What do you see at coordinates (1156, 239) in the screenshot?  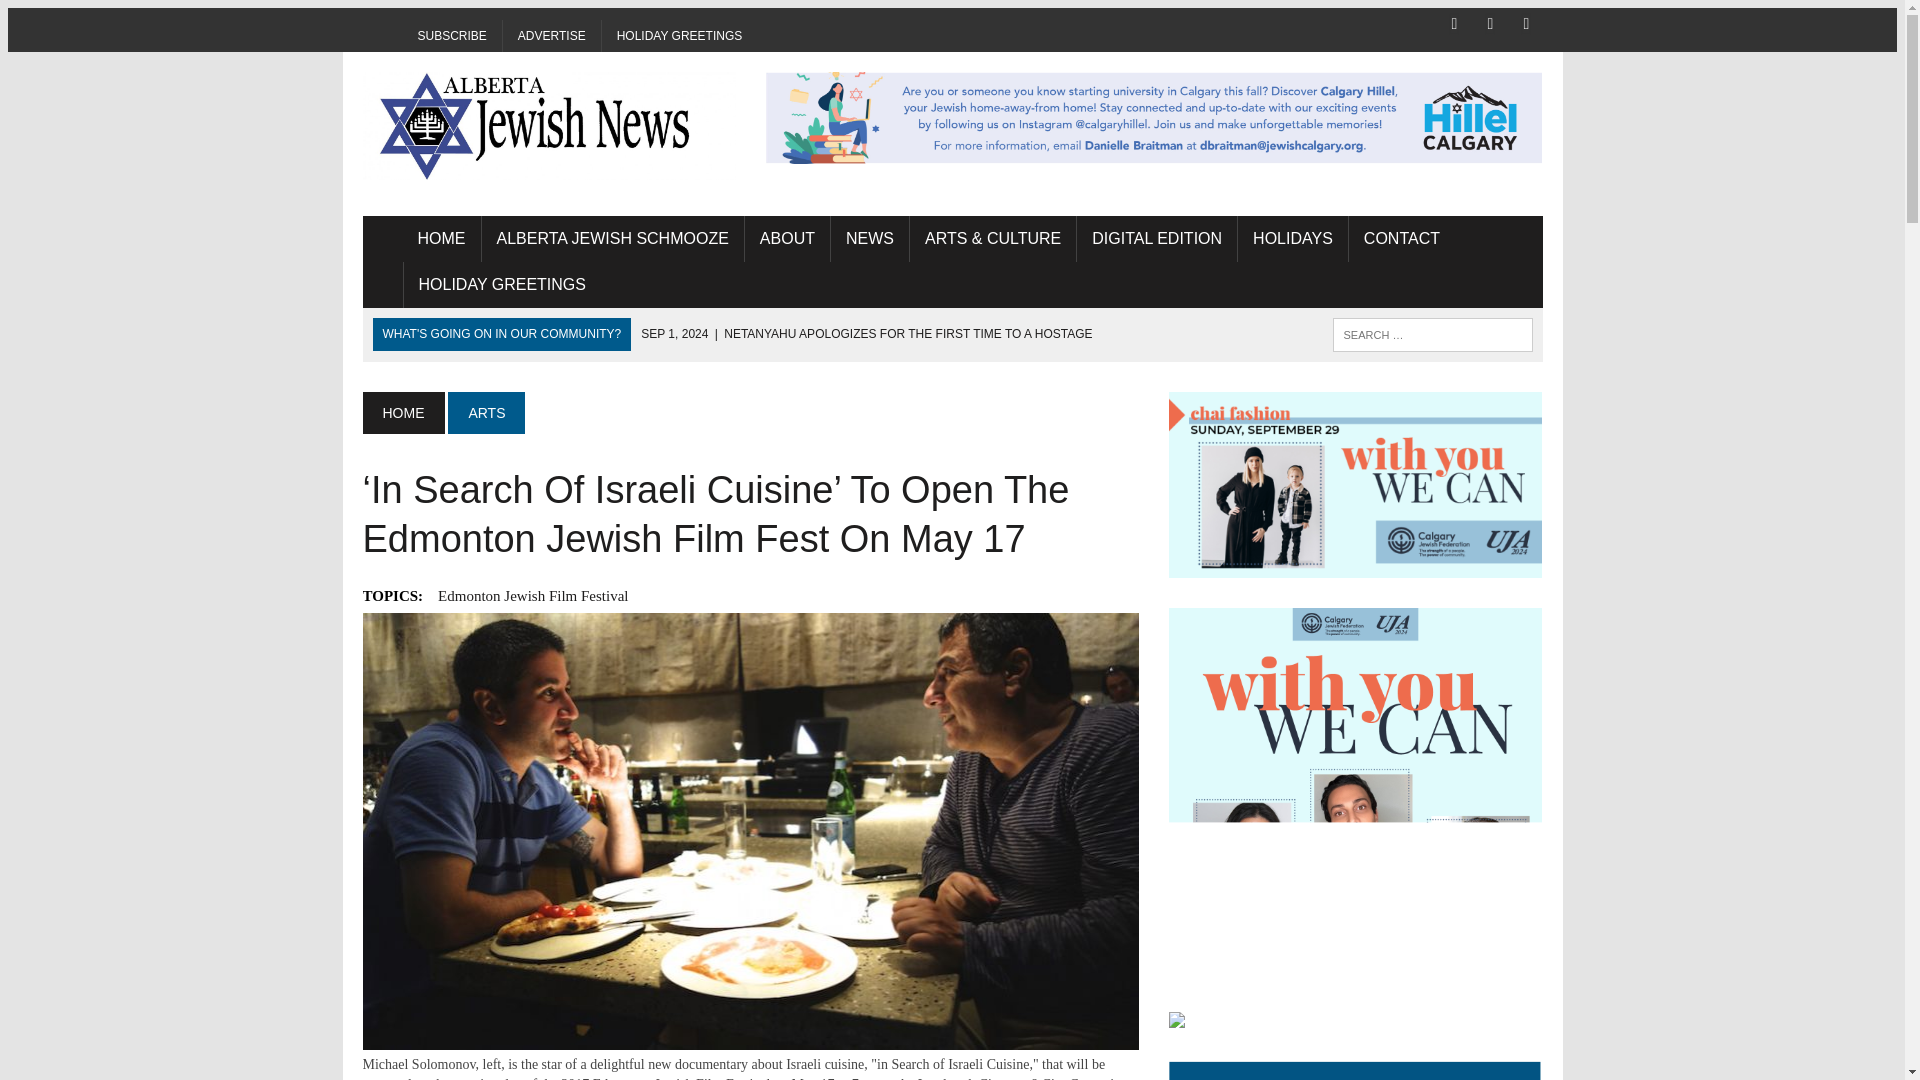 I see `DIGITAL EDITION` at bounding box center [1156, 239].